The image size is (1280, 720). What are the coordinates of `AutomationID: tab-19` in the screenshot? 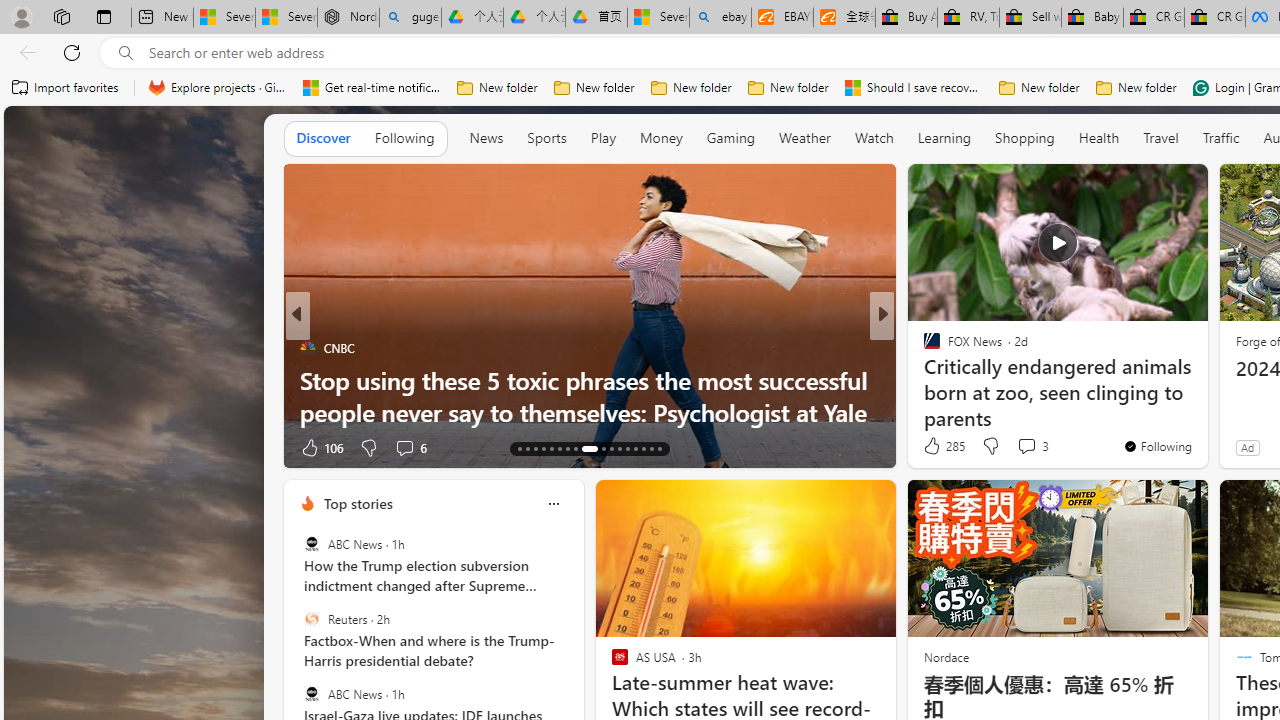 It's located at (568, 448).